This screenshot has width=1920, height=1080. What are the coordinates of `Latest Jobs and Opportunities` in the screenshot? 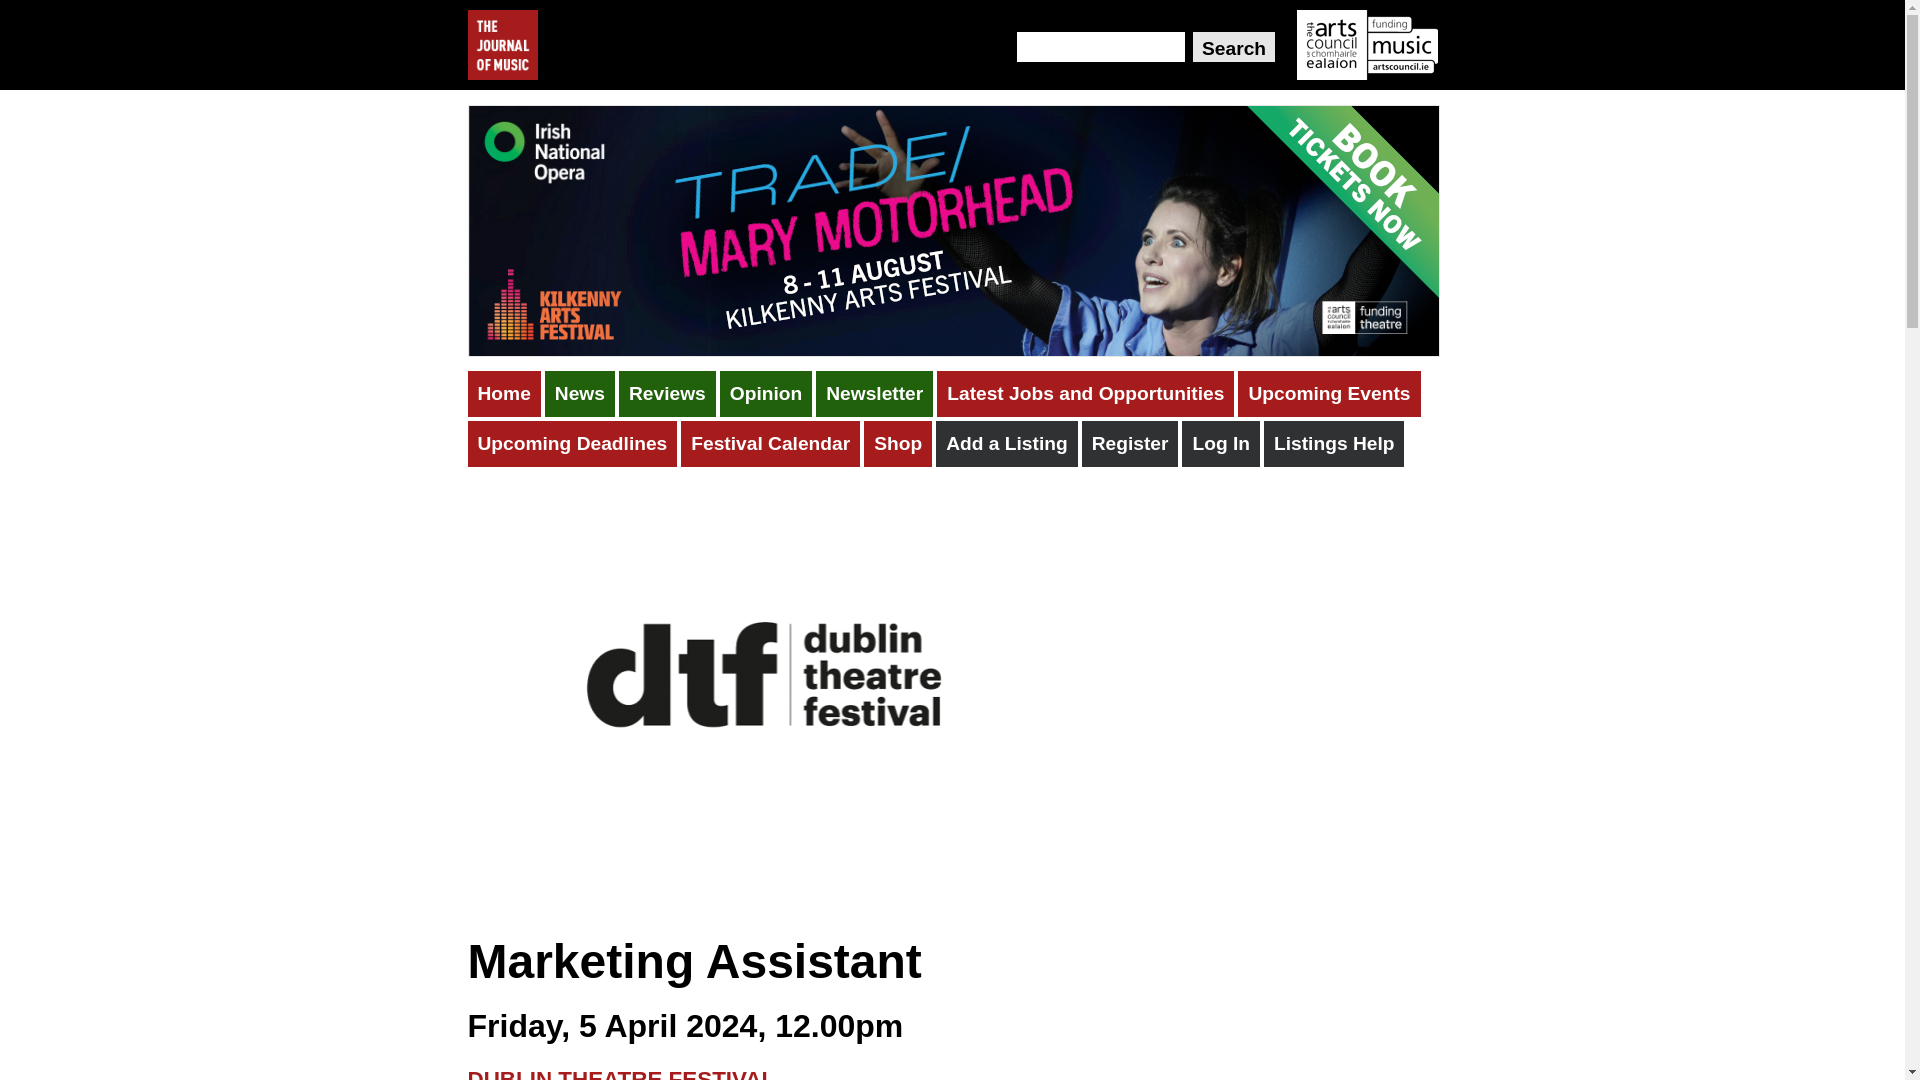 It's located at (1085, 394).